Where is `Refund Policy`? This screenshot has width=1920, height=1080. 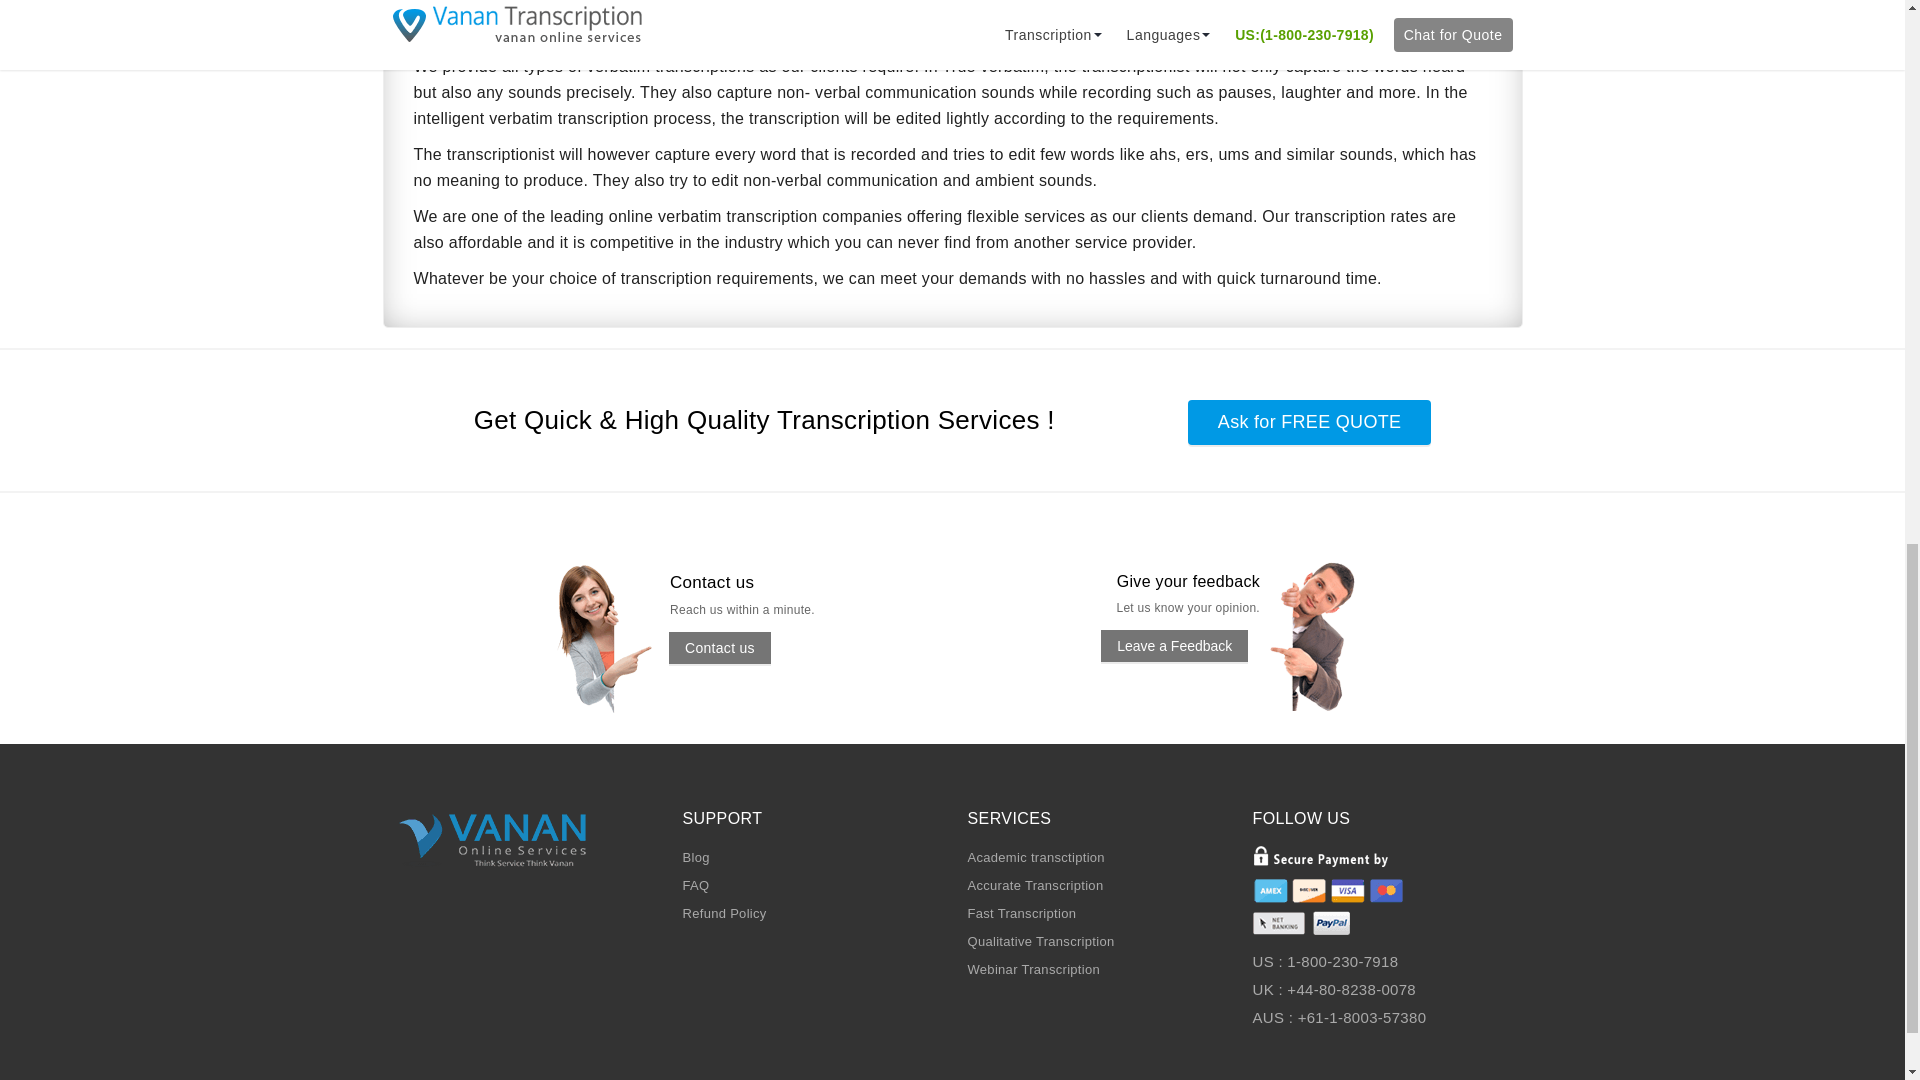 Refund Policy is located at coordinates (724, 914).